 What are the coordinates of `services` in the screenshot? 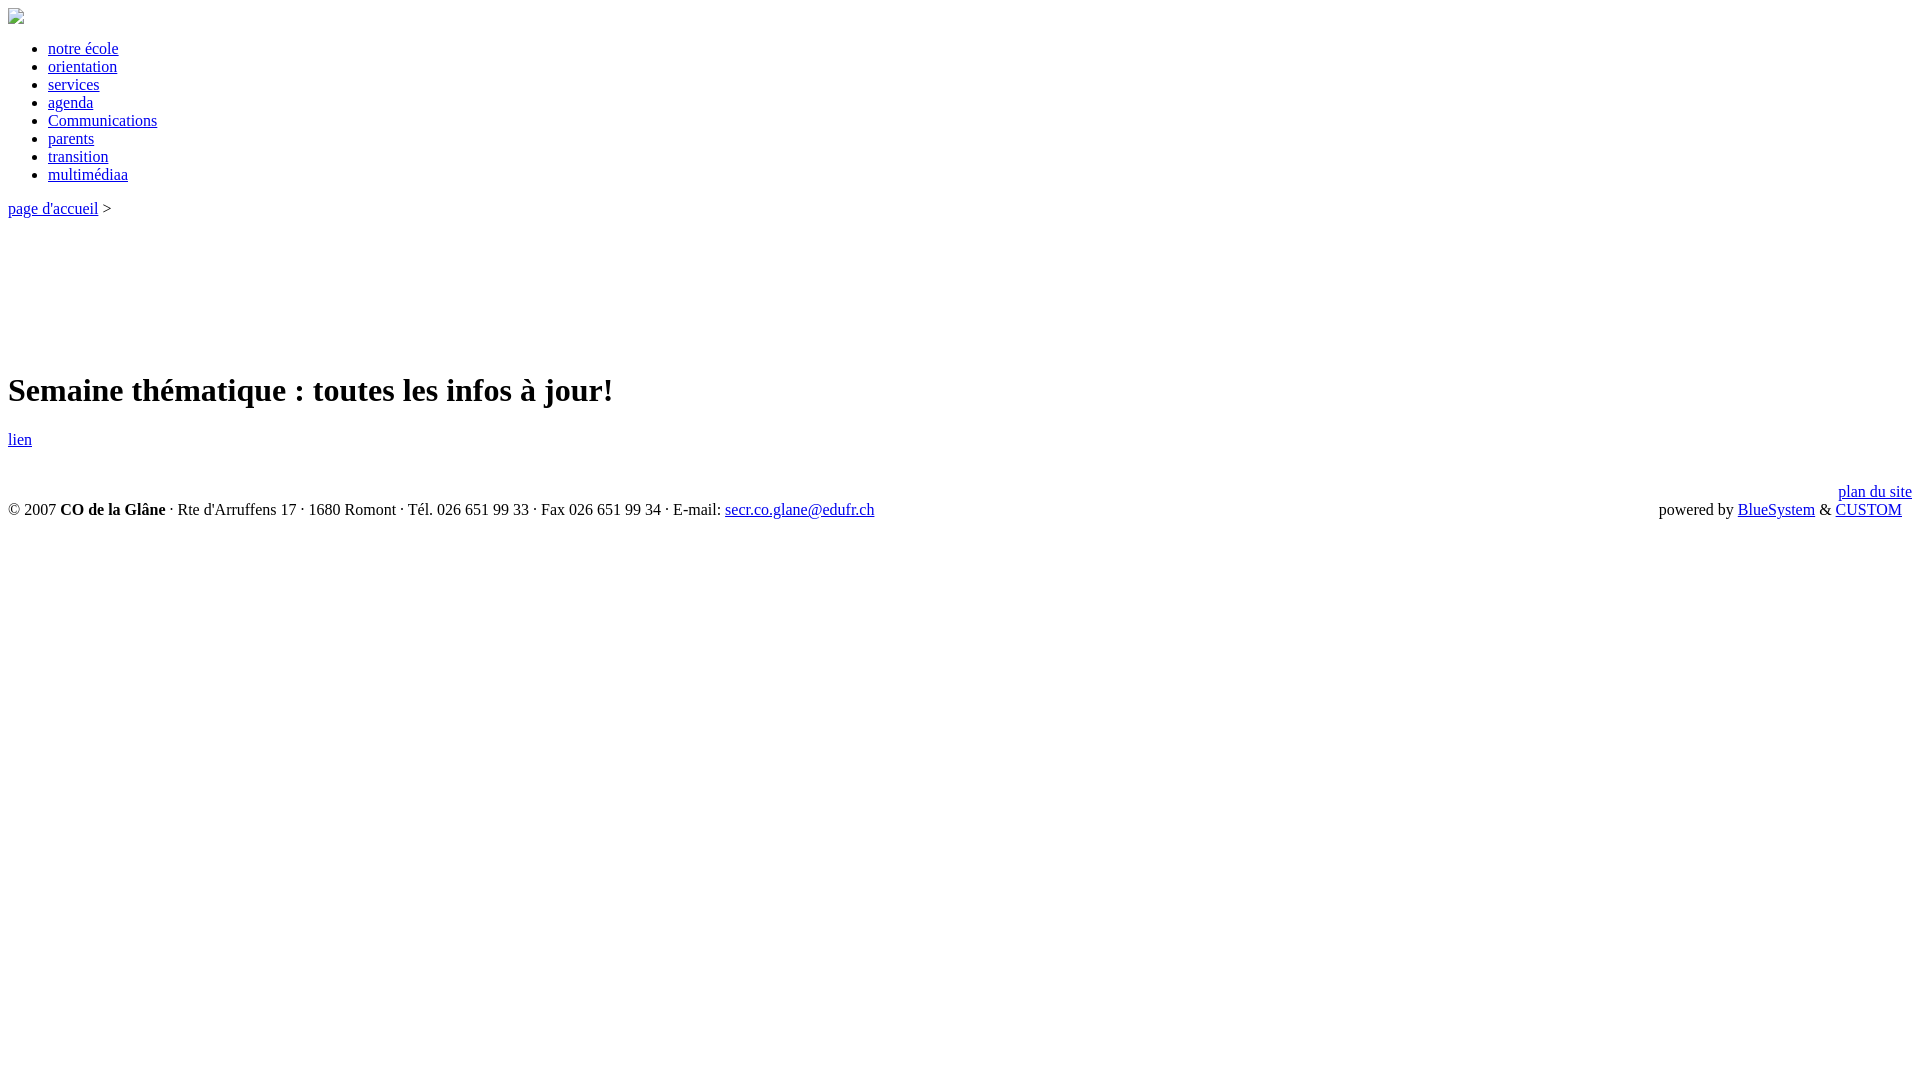 It's located at (74, 84).